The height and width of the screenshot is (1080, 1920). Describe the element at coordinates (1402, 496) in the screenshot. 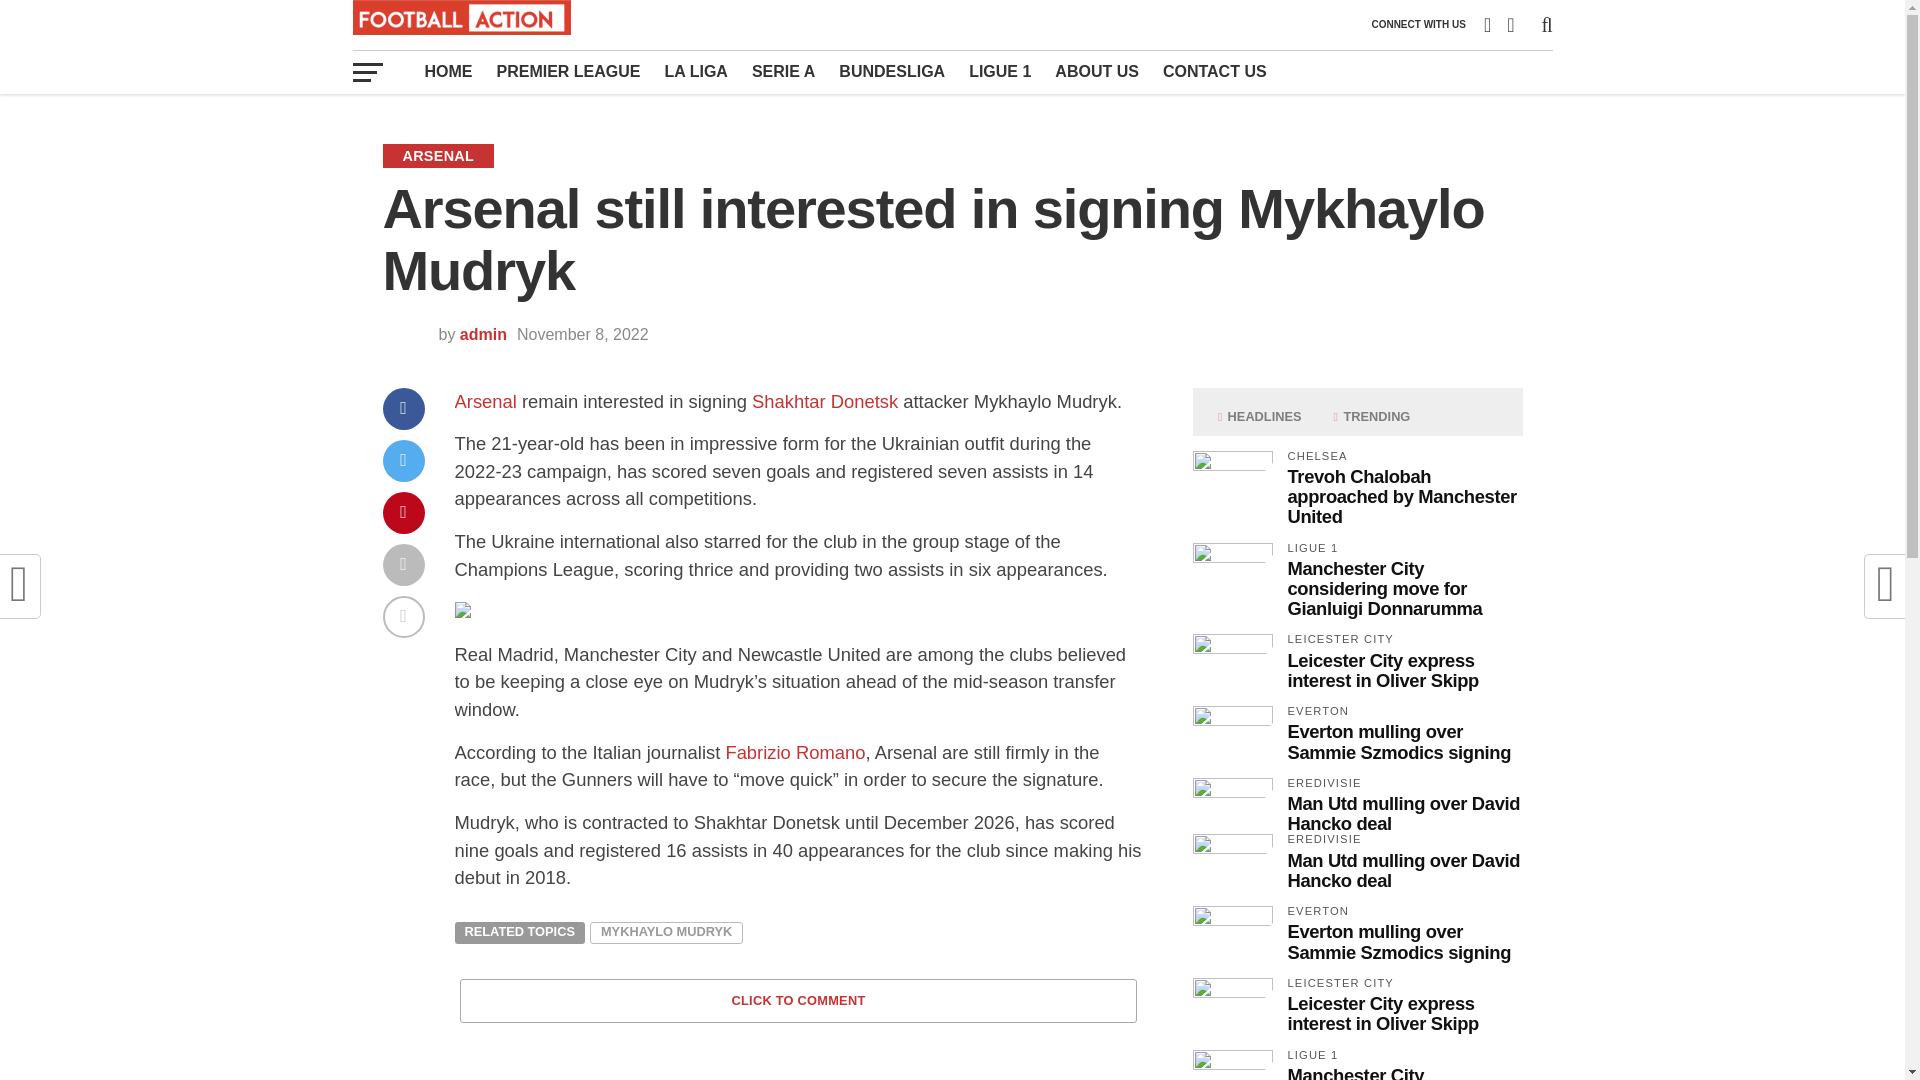

I see `Trevoh Chalobah approached by Manchester United` at that location.